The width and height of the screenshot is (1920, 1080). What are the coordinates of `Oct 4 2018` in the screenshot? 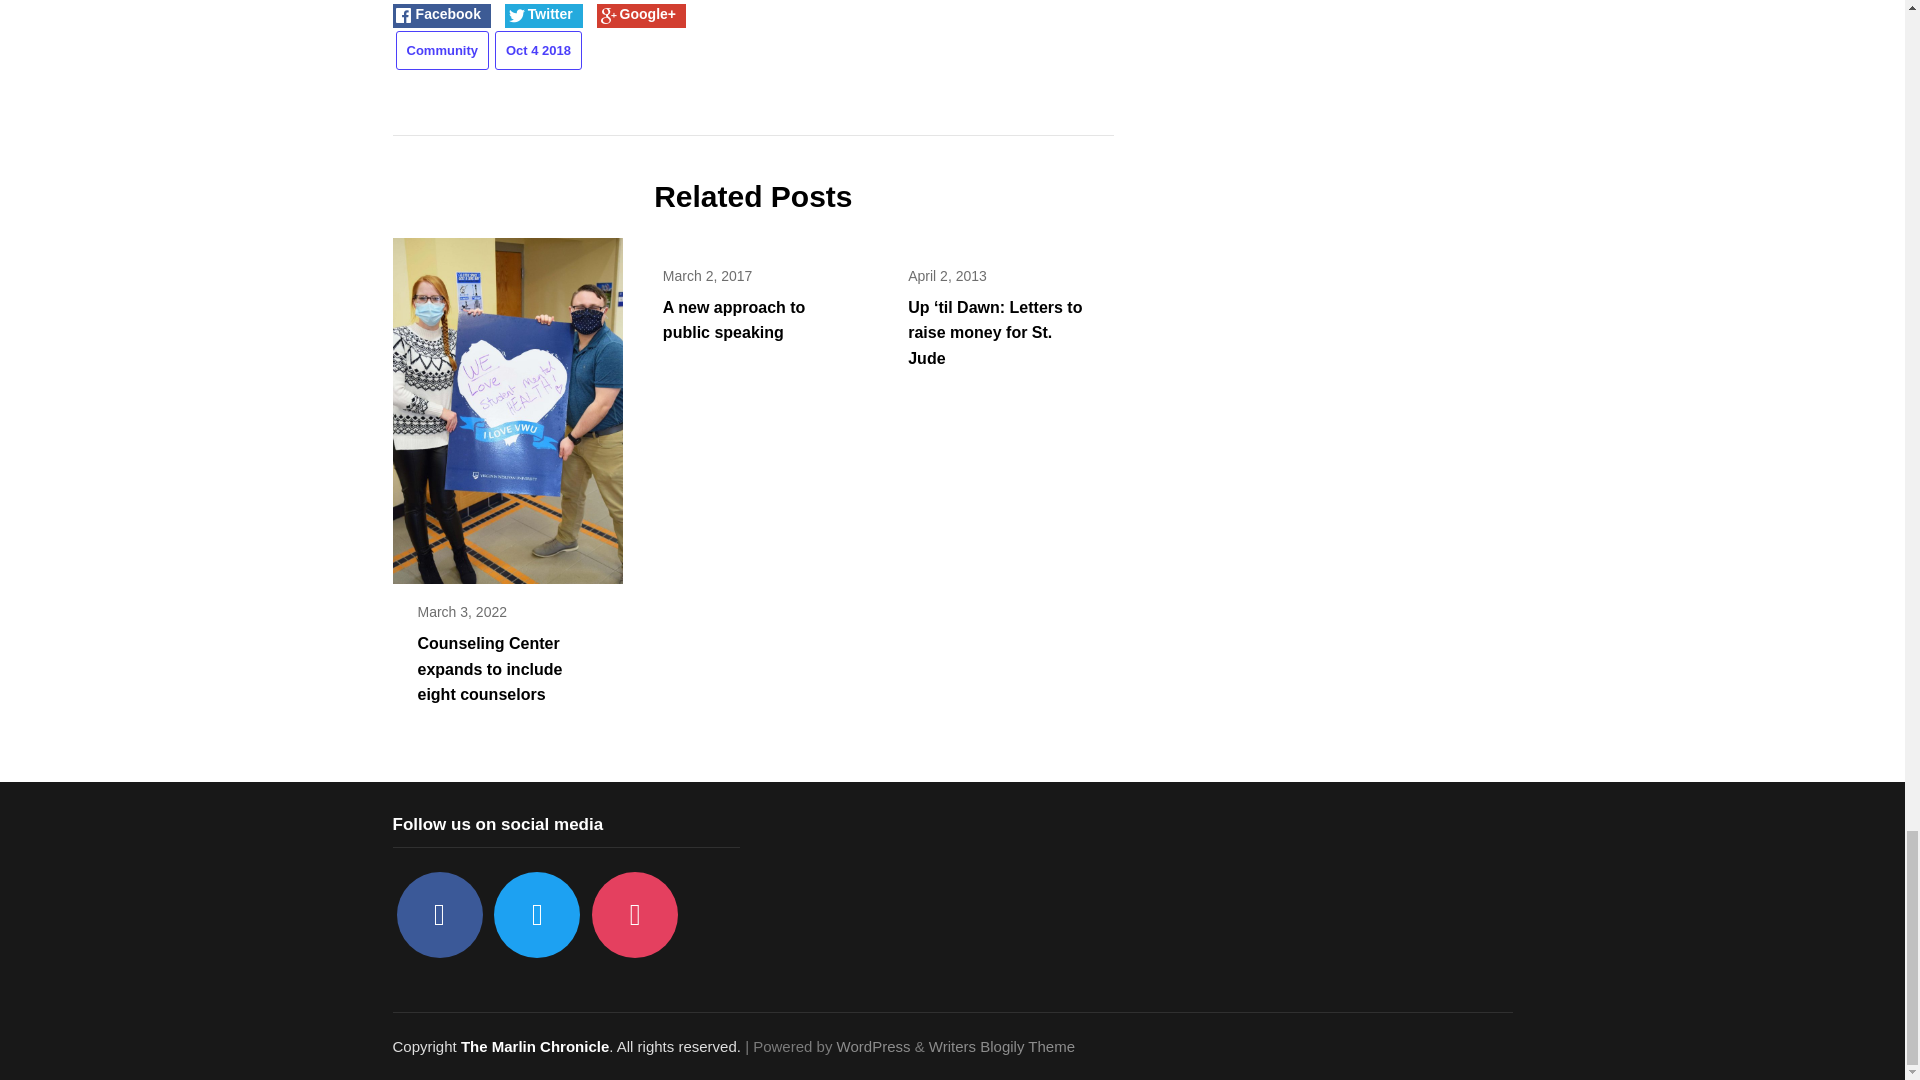 It's located at (538, 50).